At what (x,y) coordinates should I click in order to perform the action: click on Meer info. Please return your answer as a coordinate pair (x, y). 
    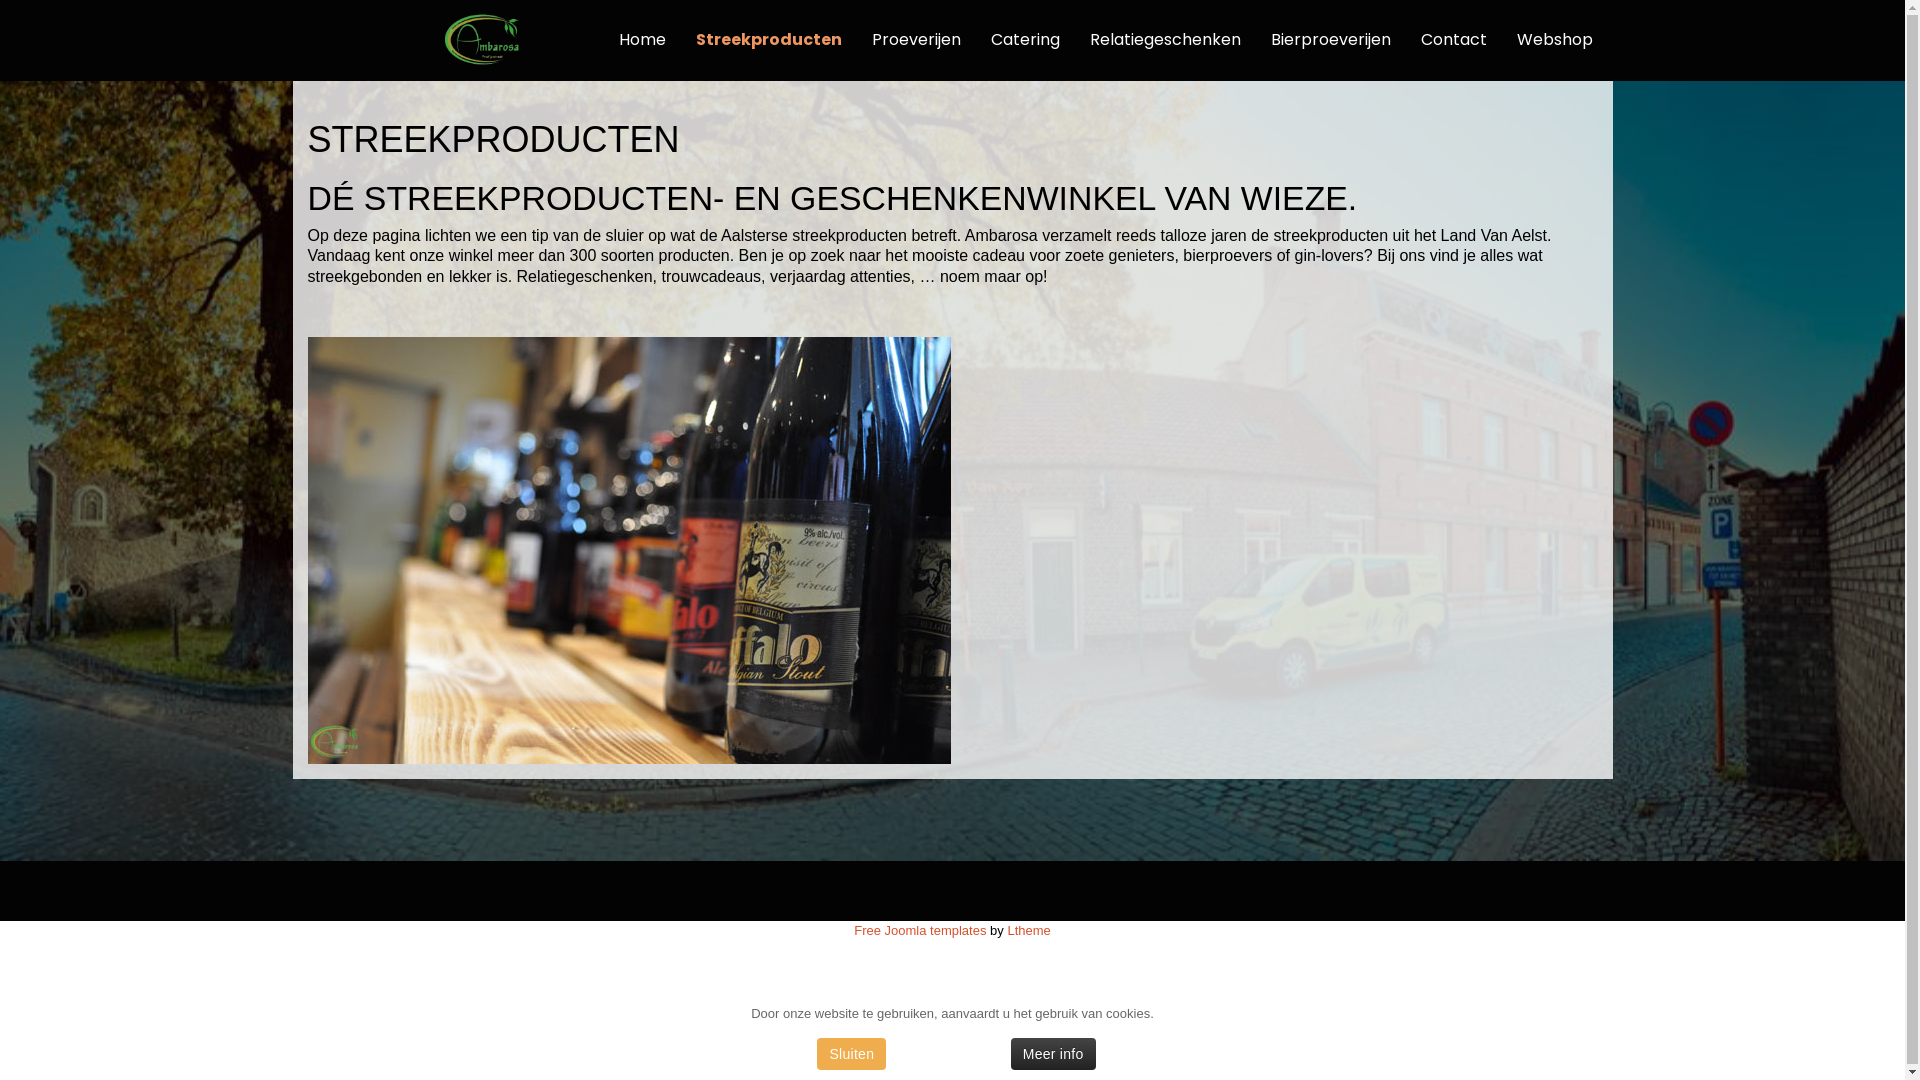
    Looking at the image, I should click on (1054, 1054).